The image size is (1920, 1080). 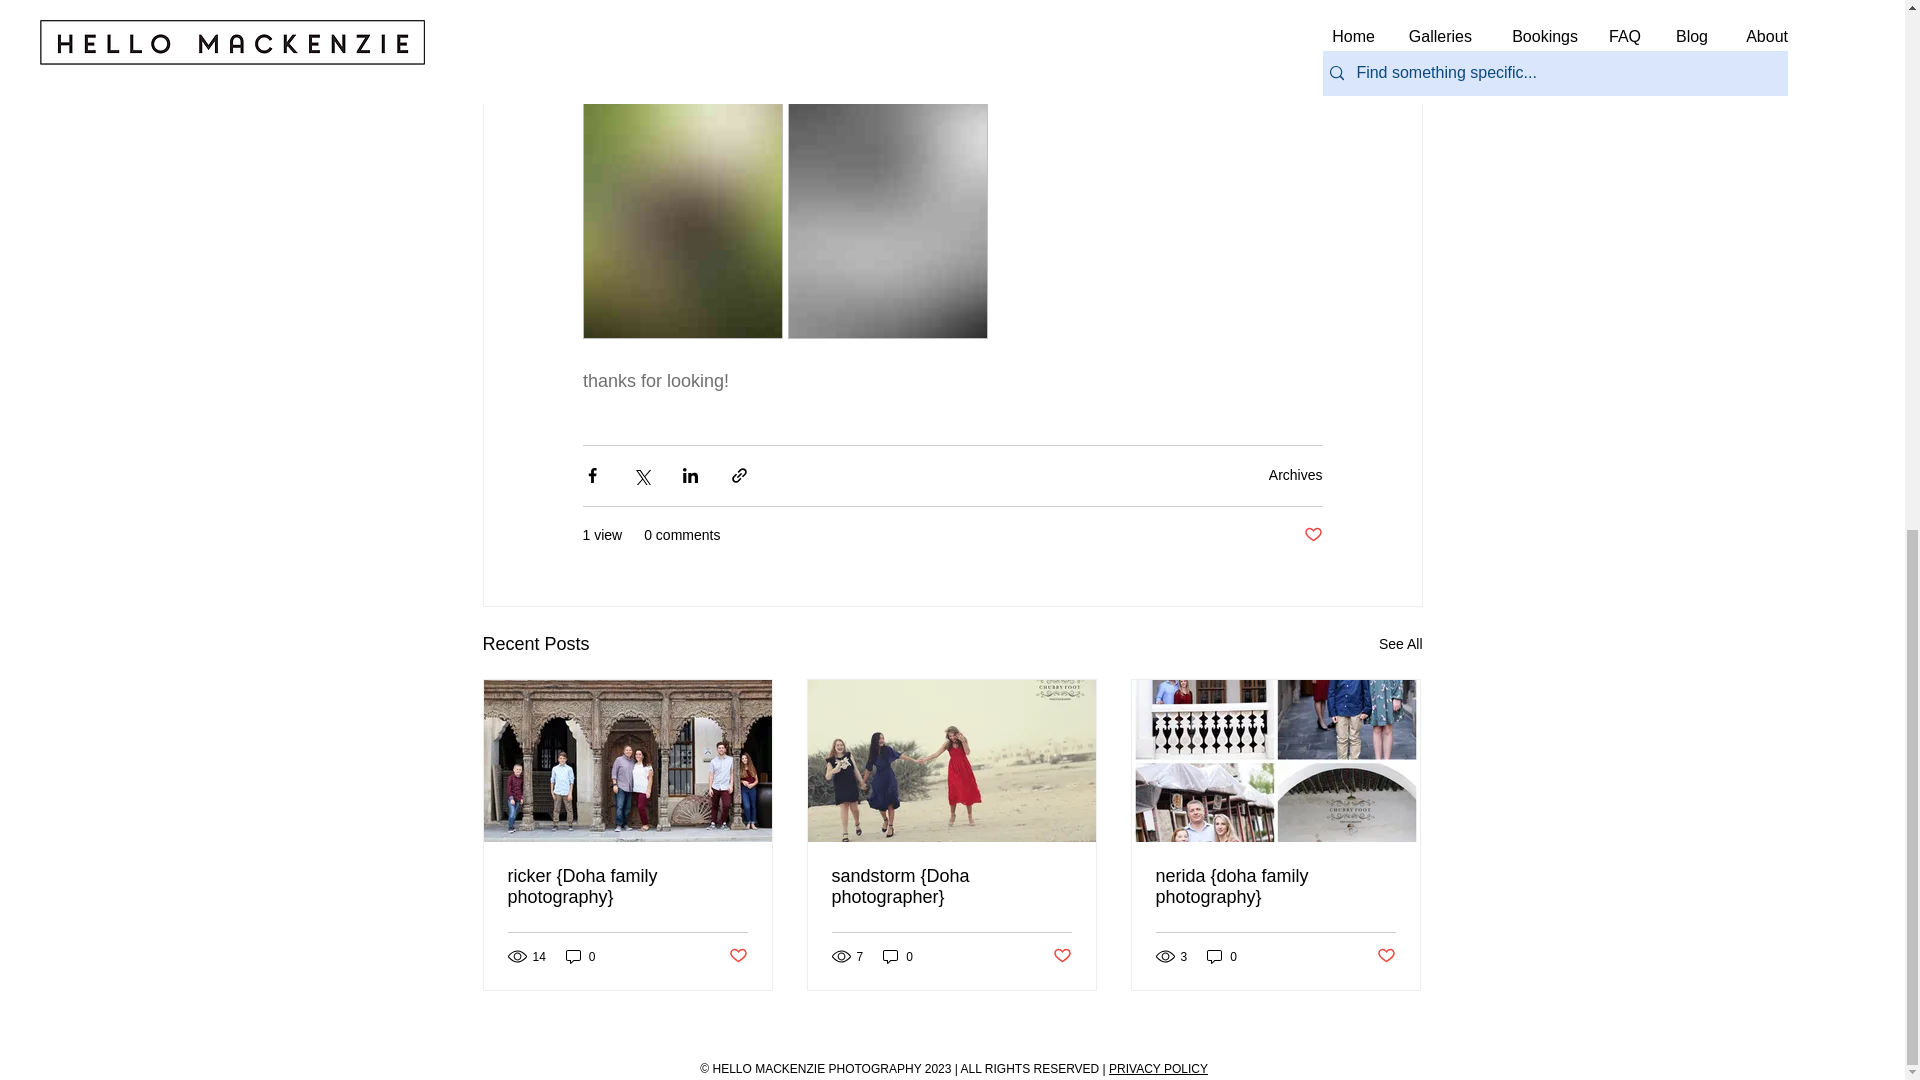 What do you see at coordinates (1312, 535) in the screenshot?
I see `Post not marked as liked` at bounding box center [1312, 535].